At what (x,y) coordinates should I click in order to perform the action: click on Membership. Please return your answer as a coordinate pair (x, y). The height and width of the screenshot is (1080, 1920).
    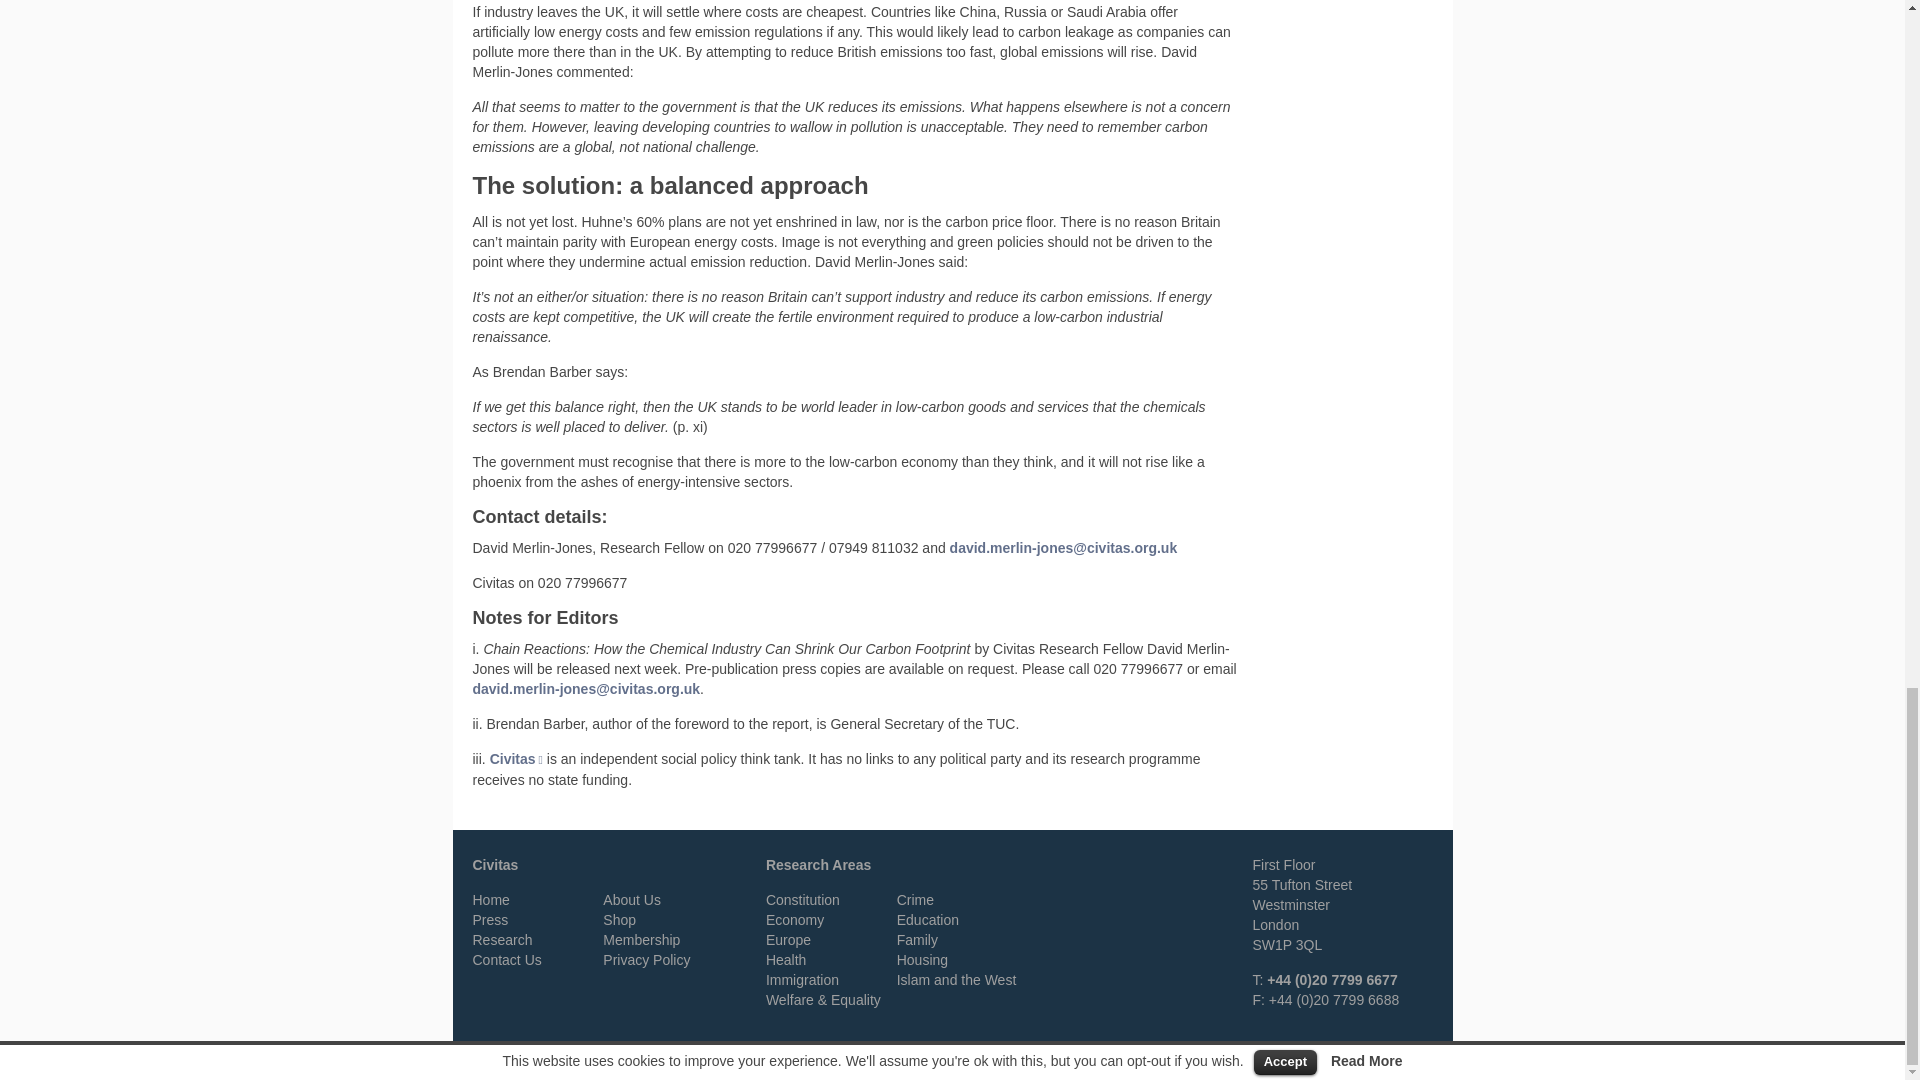
    Looking at the image, I should click on (640, 940).